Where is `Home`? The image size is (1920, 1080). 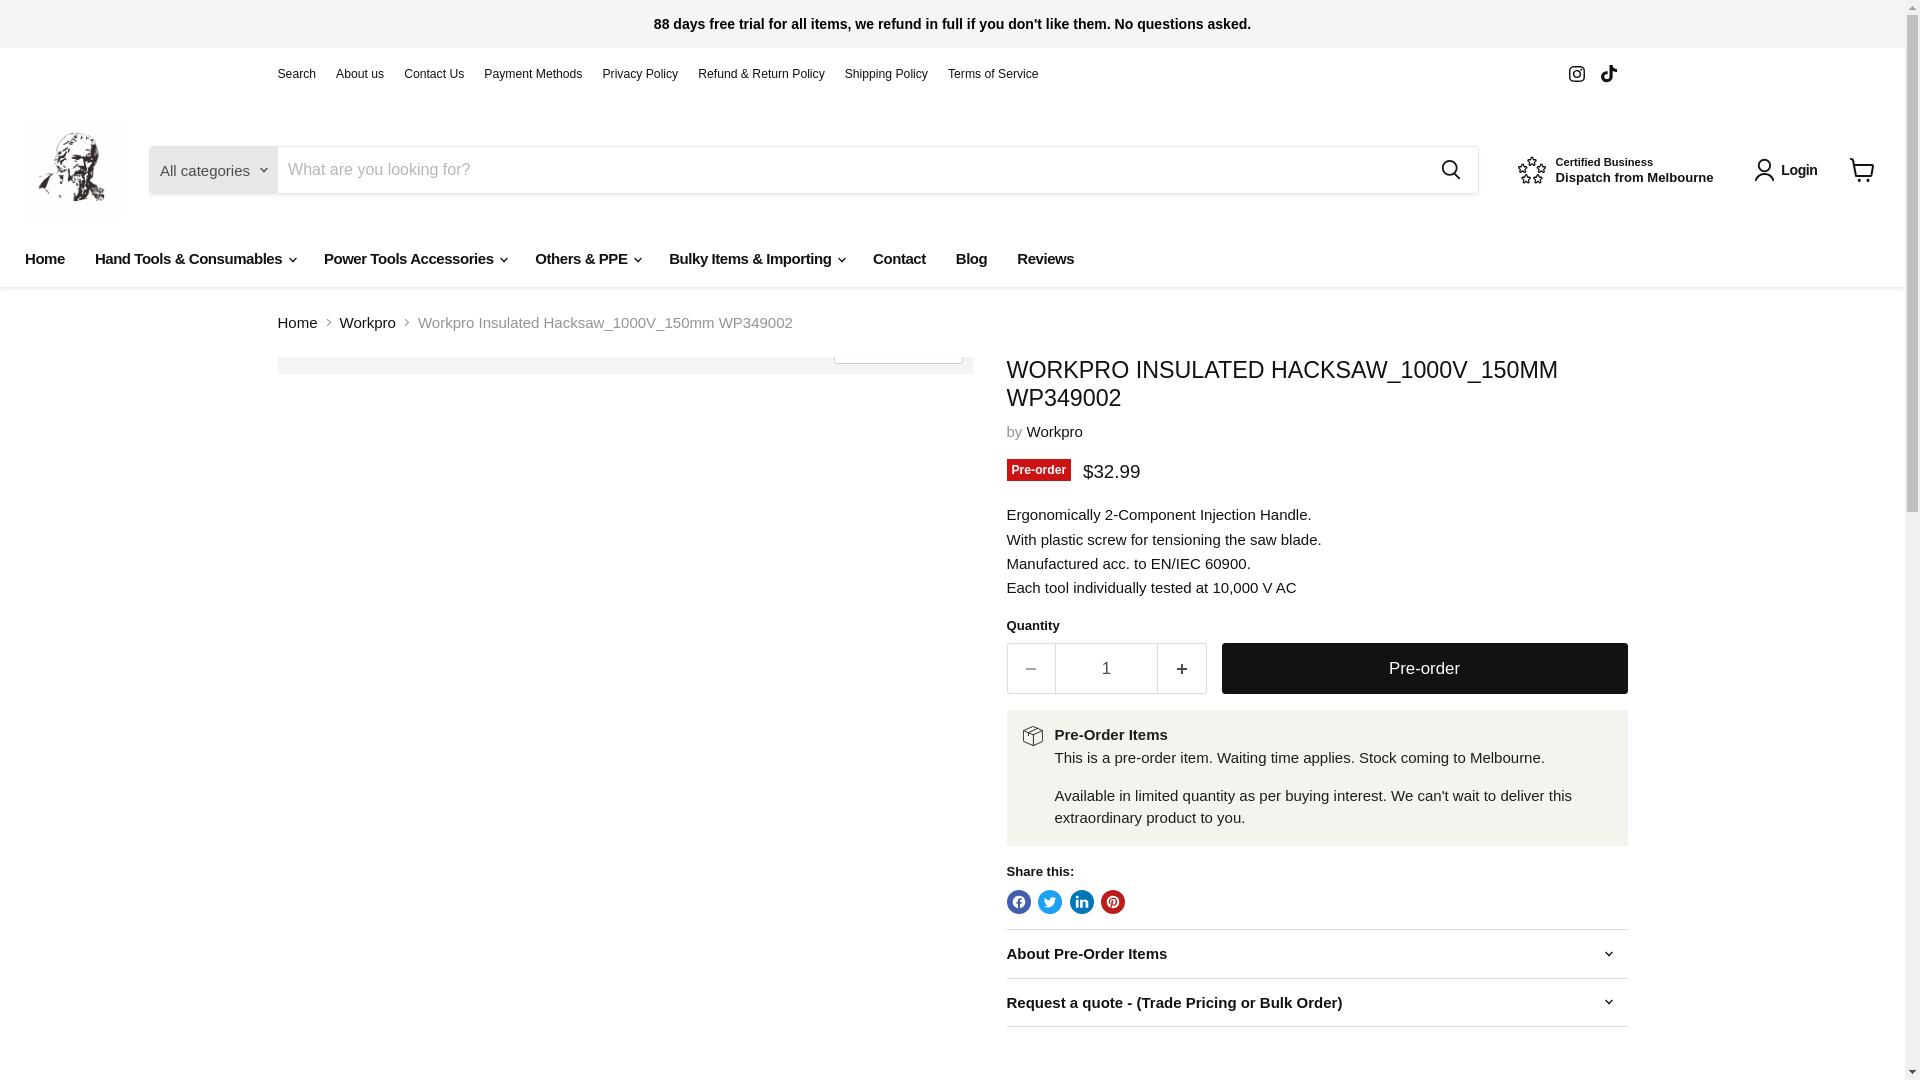 Home is located at coordinates (1790, 170).